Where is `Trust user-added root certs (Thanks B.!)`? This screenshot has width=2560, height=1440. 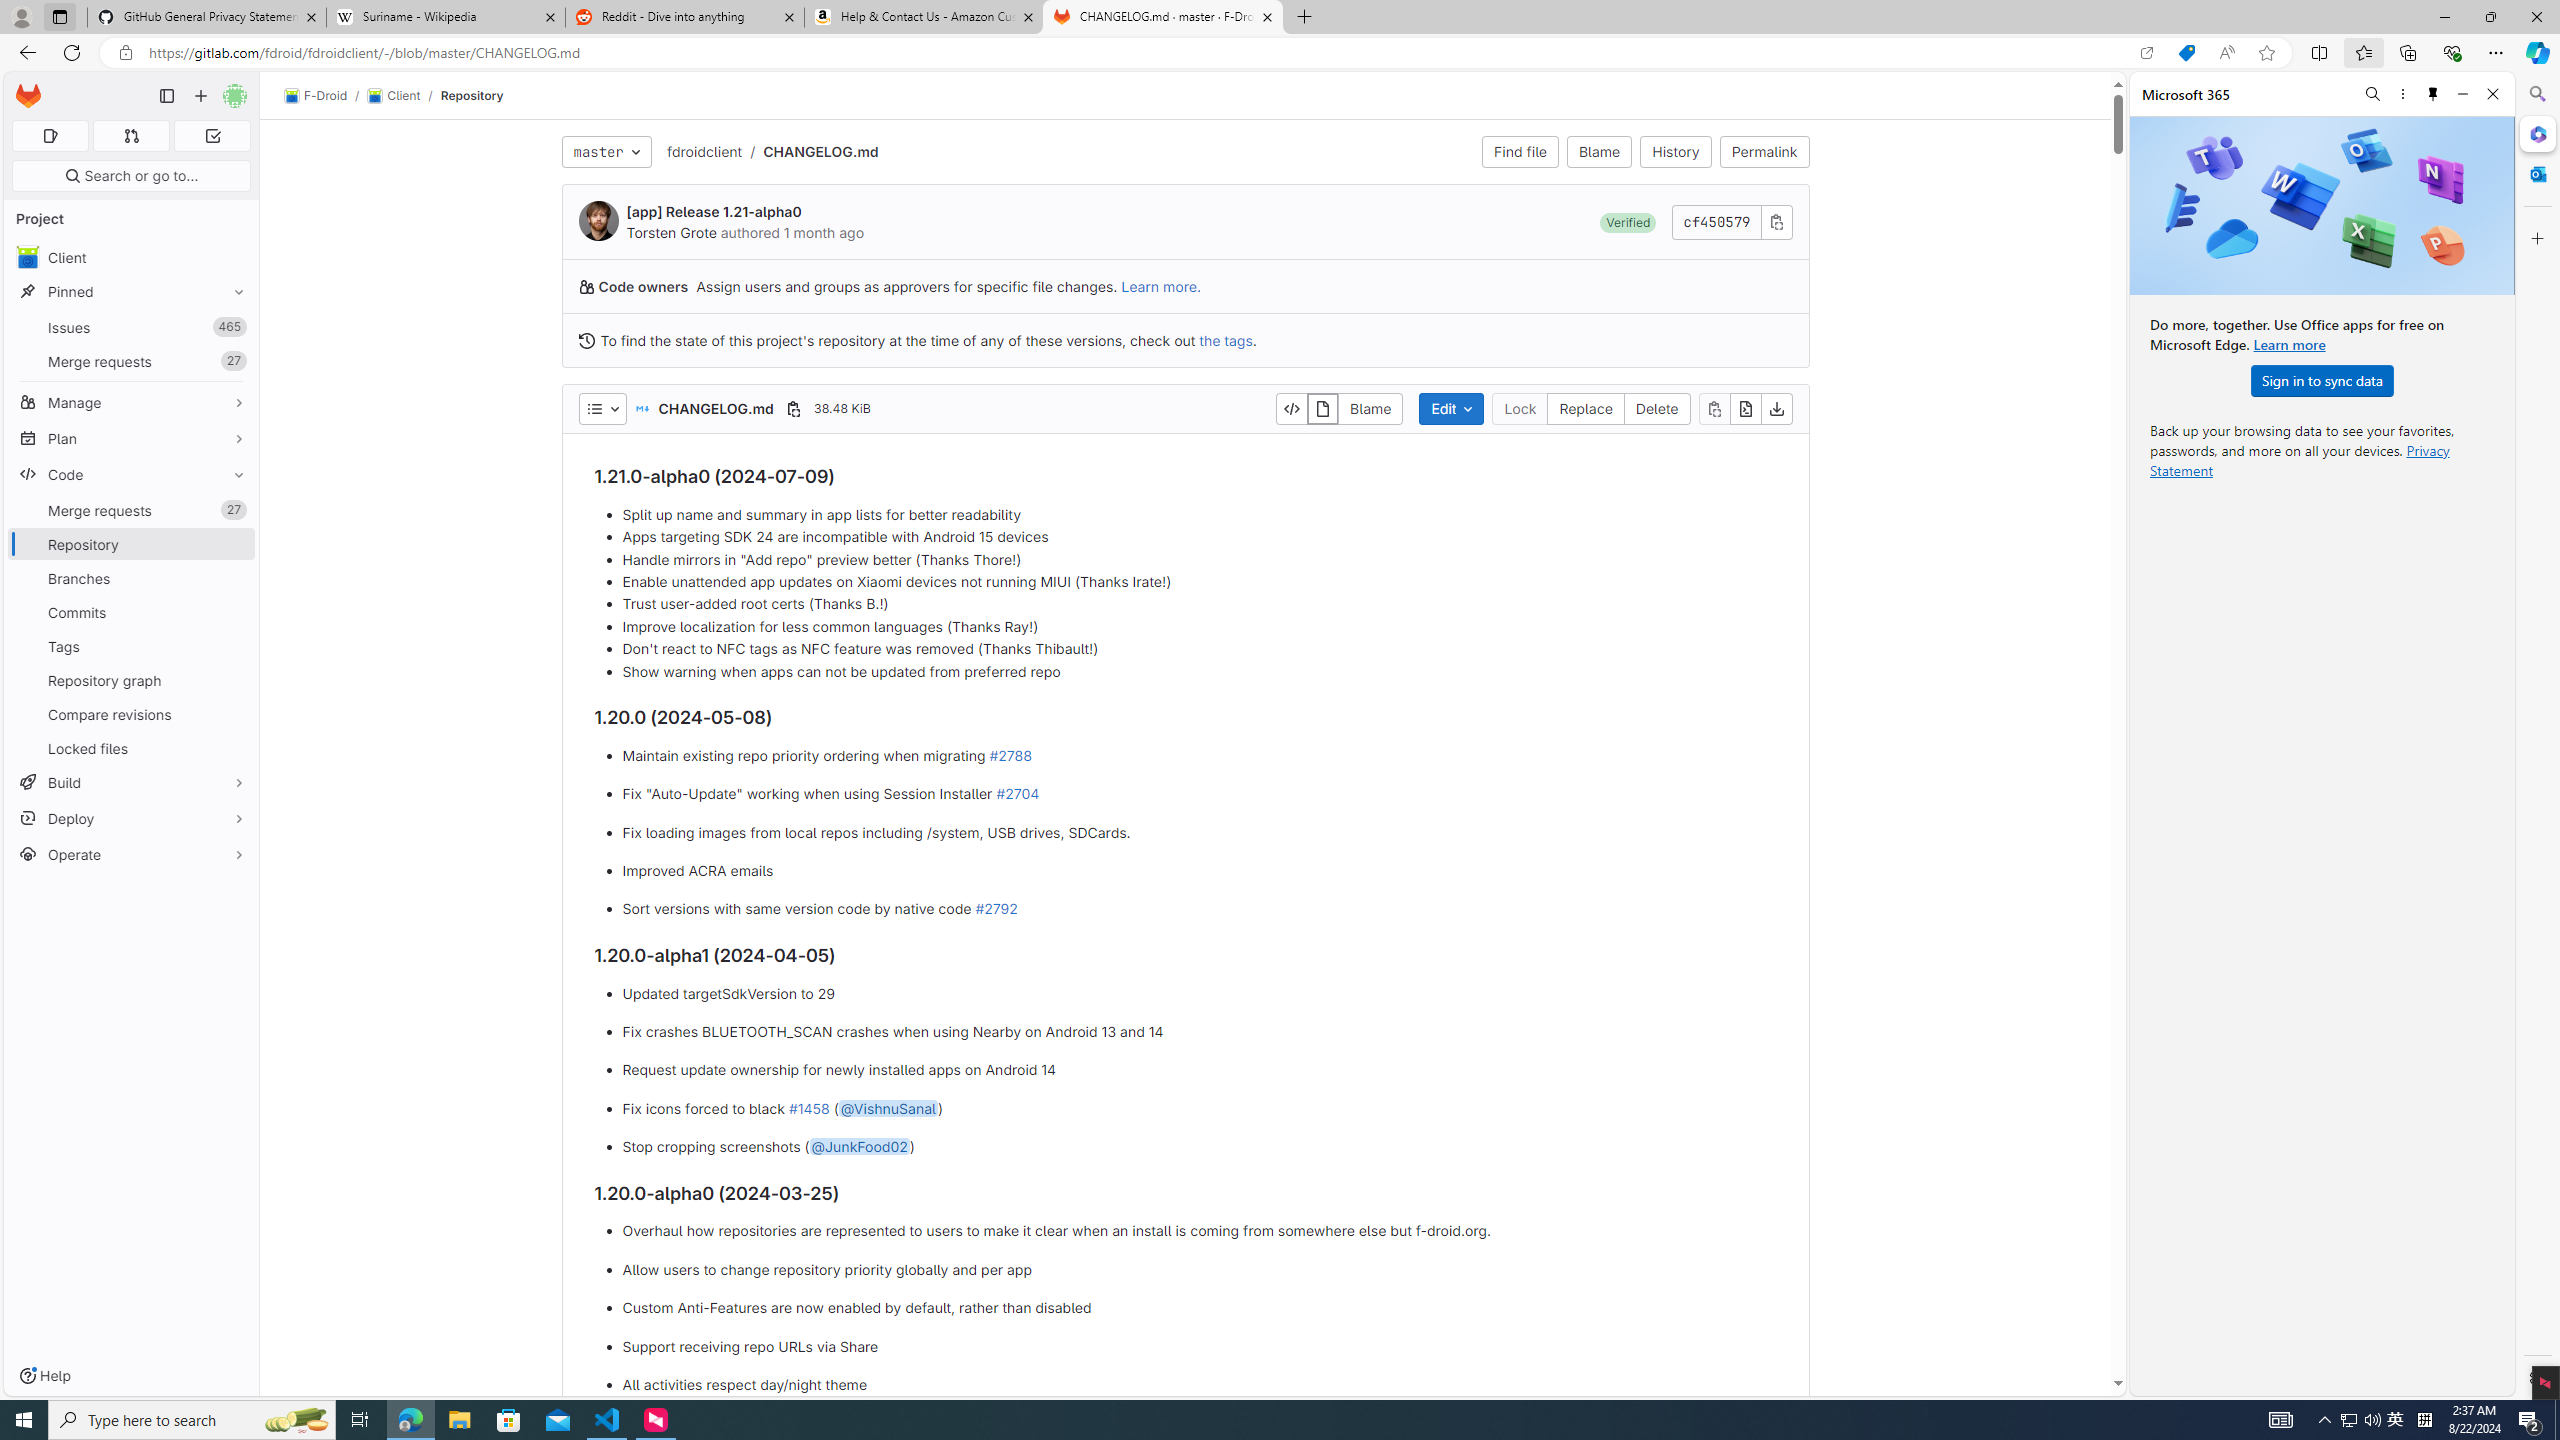
Trust user-added root certs (Thanks B.!) is located at coordinates (1199, 604).